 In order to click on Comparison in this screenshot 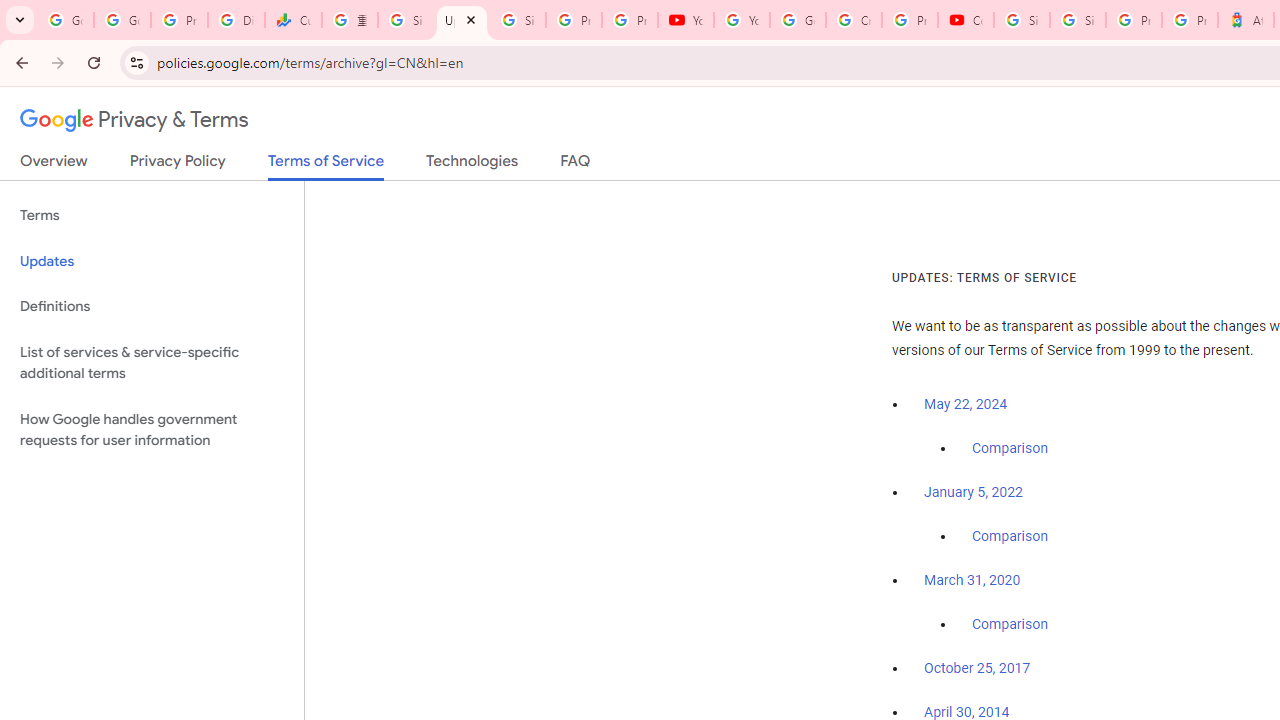, I will do `click(1010, 625)`.